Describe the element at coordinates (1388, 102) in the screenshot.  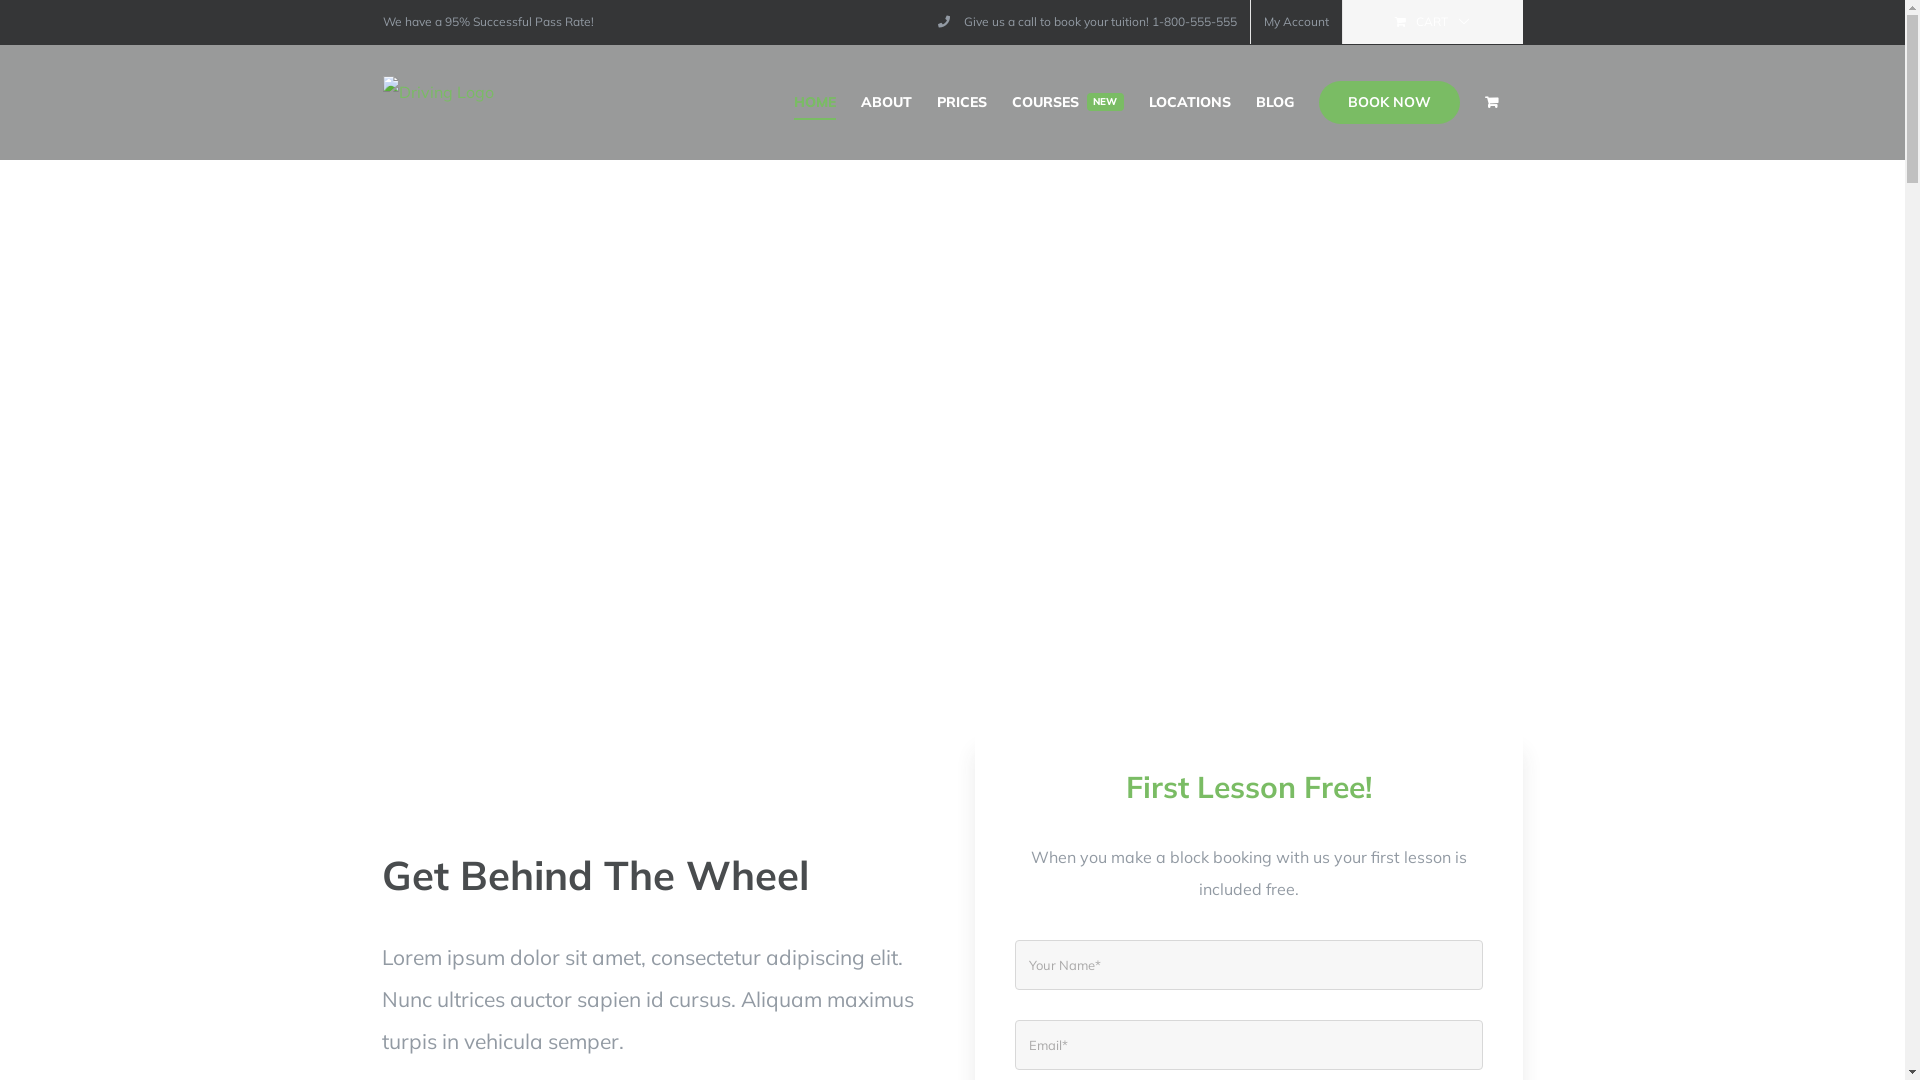
I see `BOOK NOW` at that location.